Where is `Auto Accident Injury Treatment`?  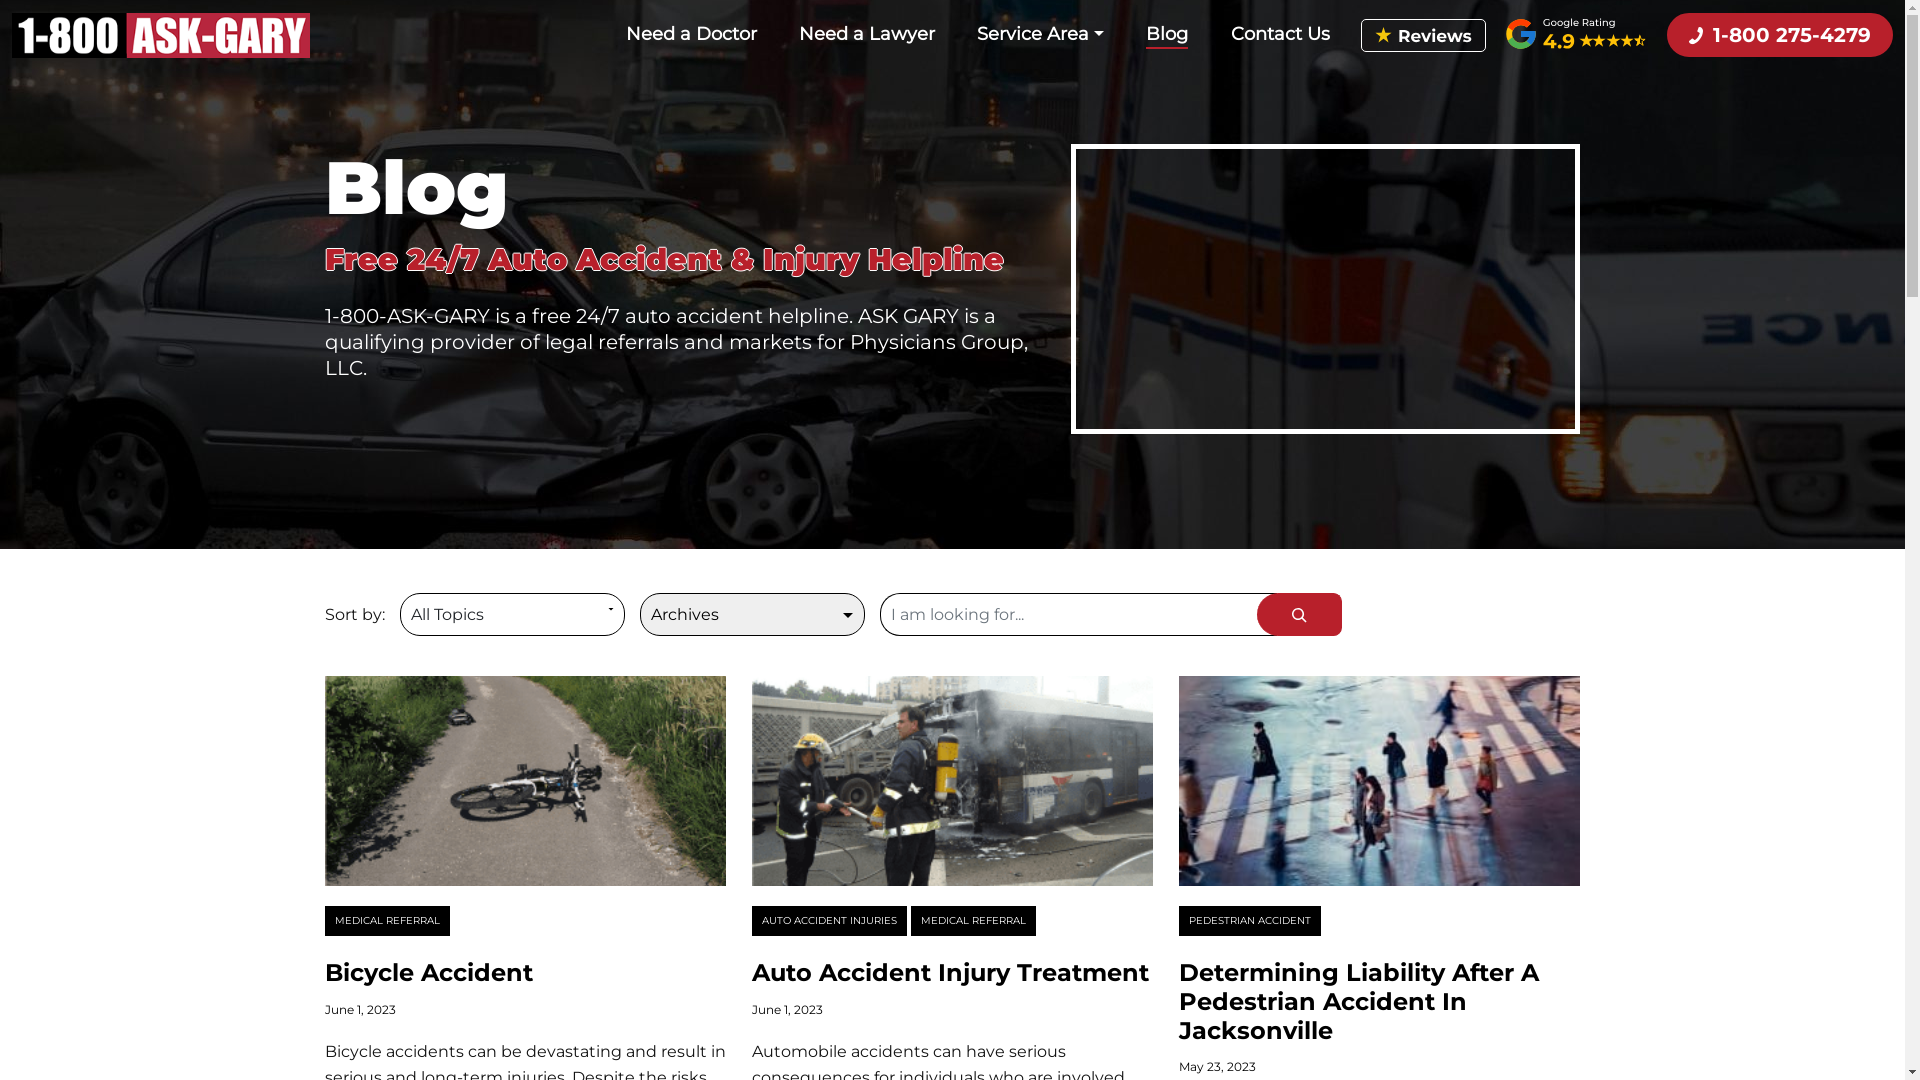
Auto Accident Injury Treatment is located at coordinates (950, 972).